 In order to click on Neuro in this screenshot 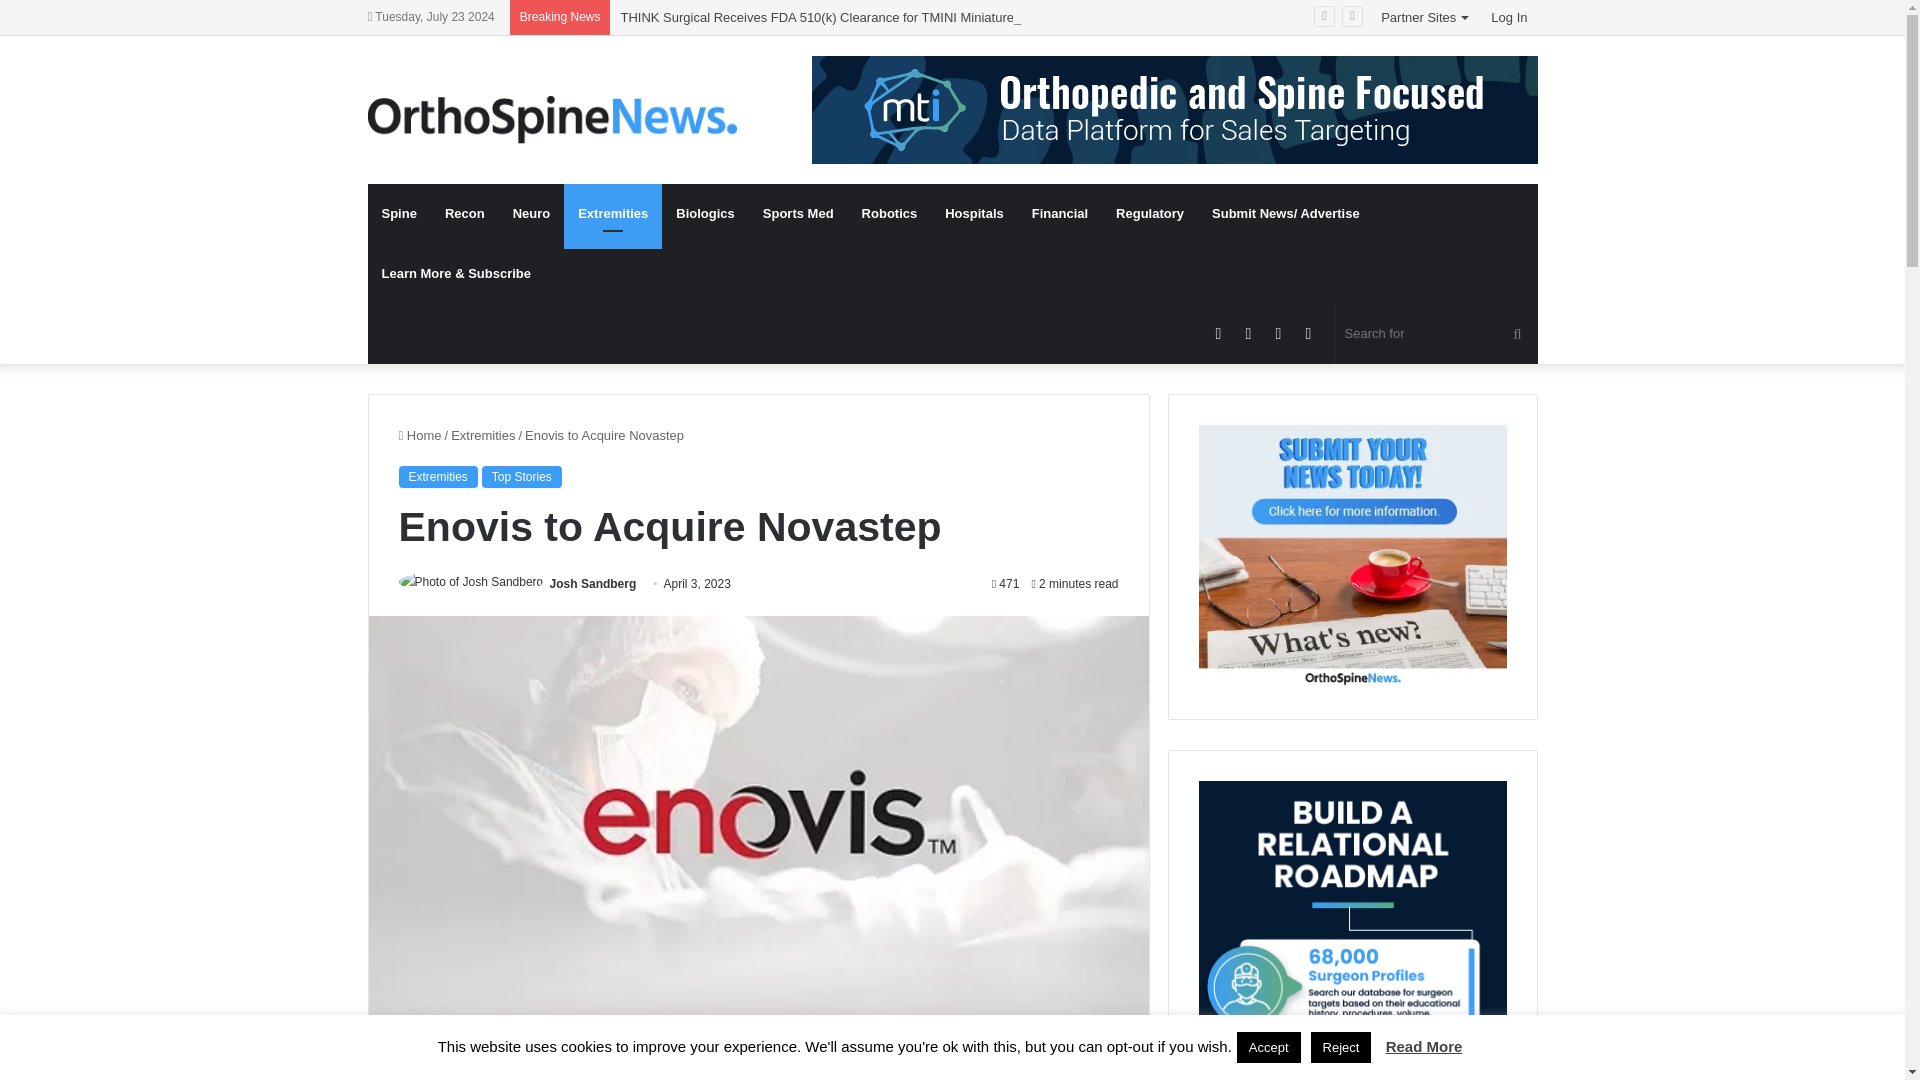, I will do `click(532, 214)`.